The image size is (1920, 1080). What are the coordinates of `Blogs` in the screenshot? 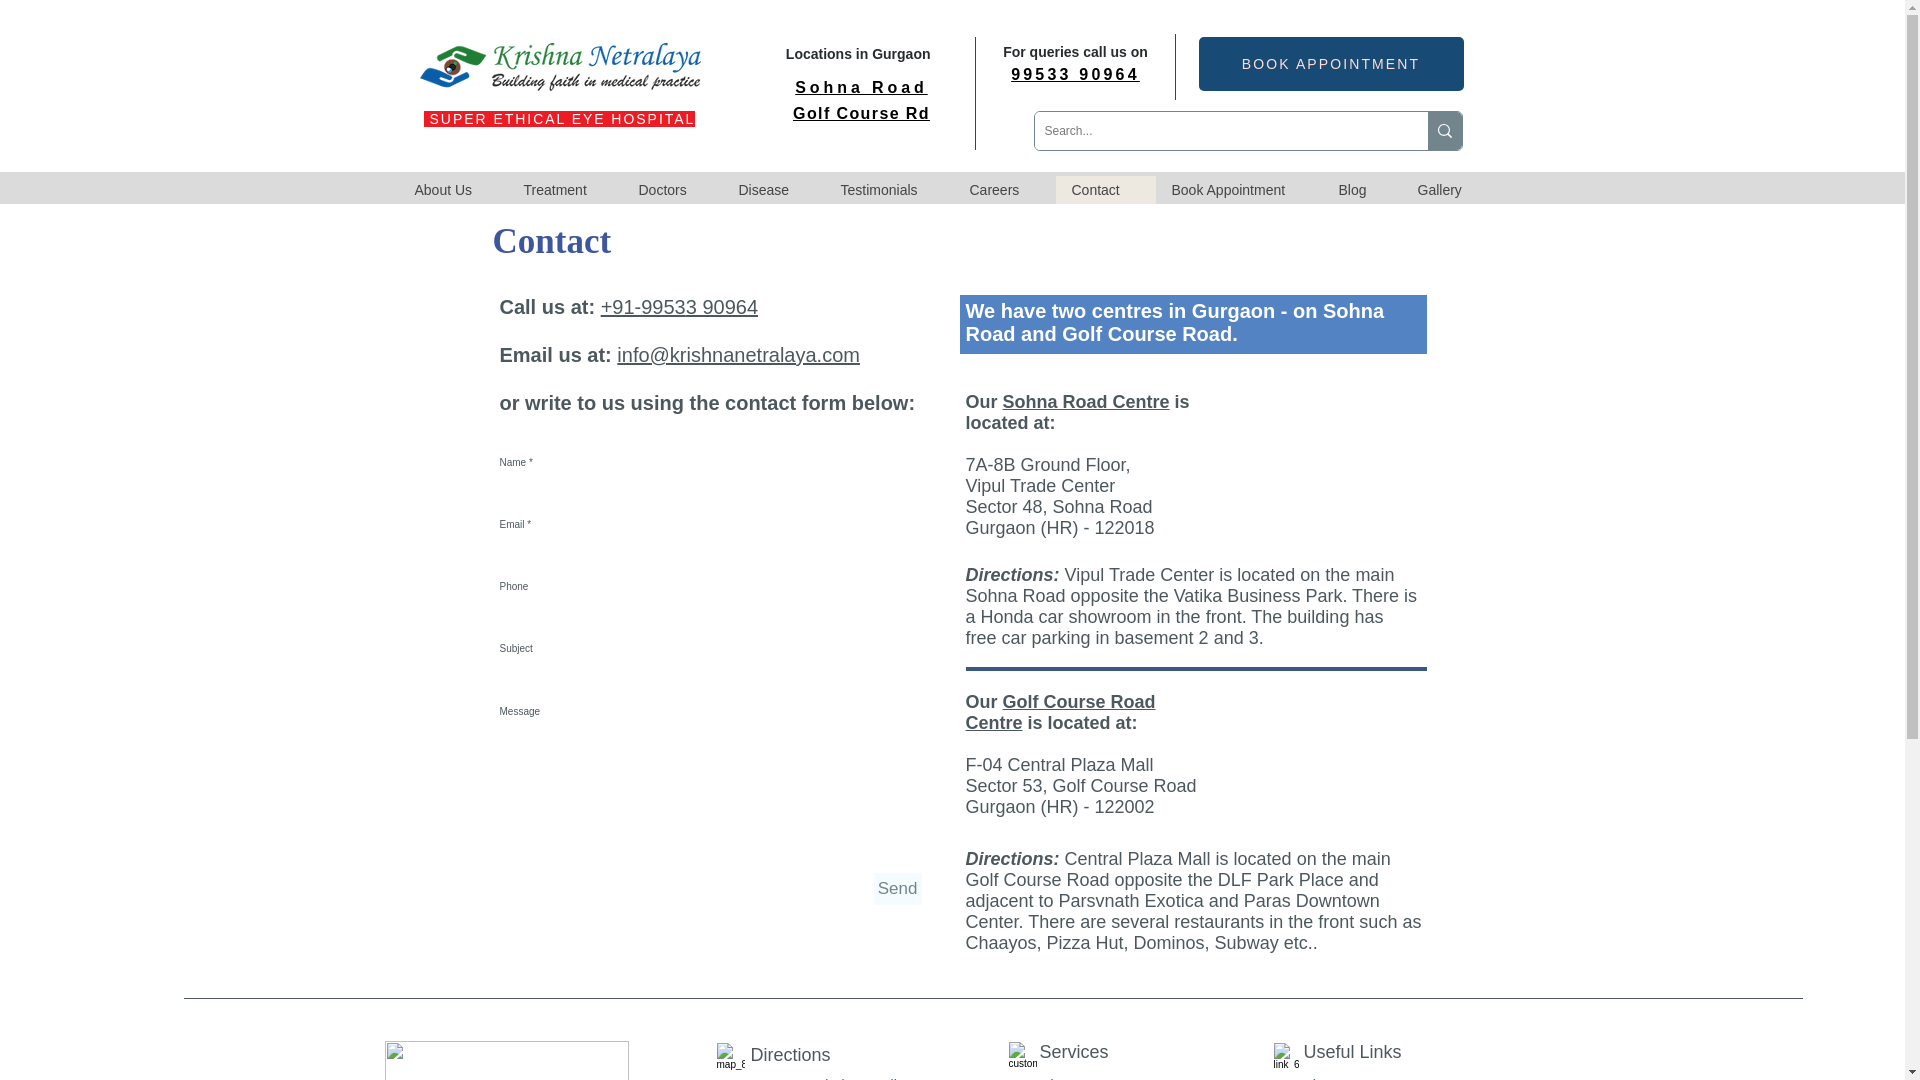 It's located at (1320, 1078).